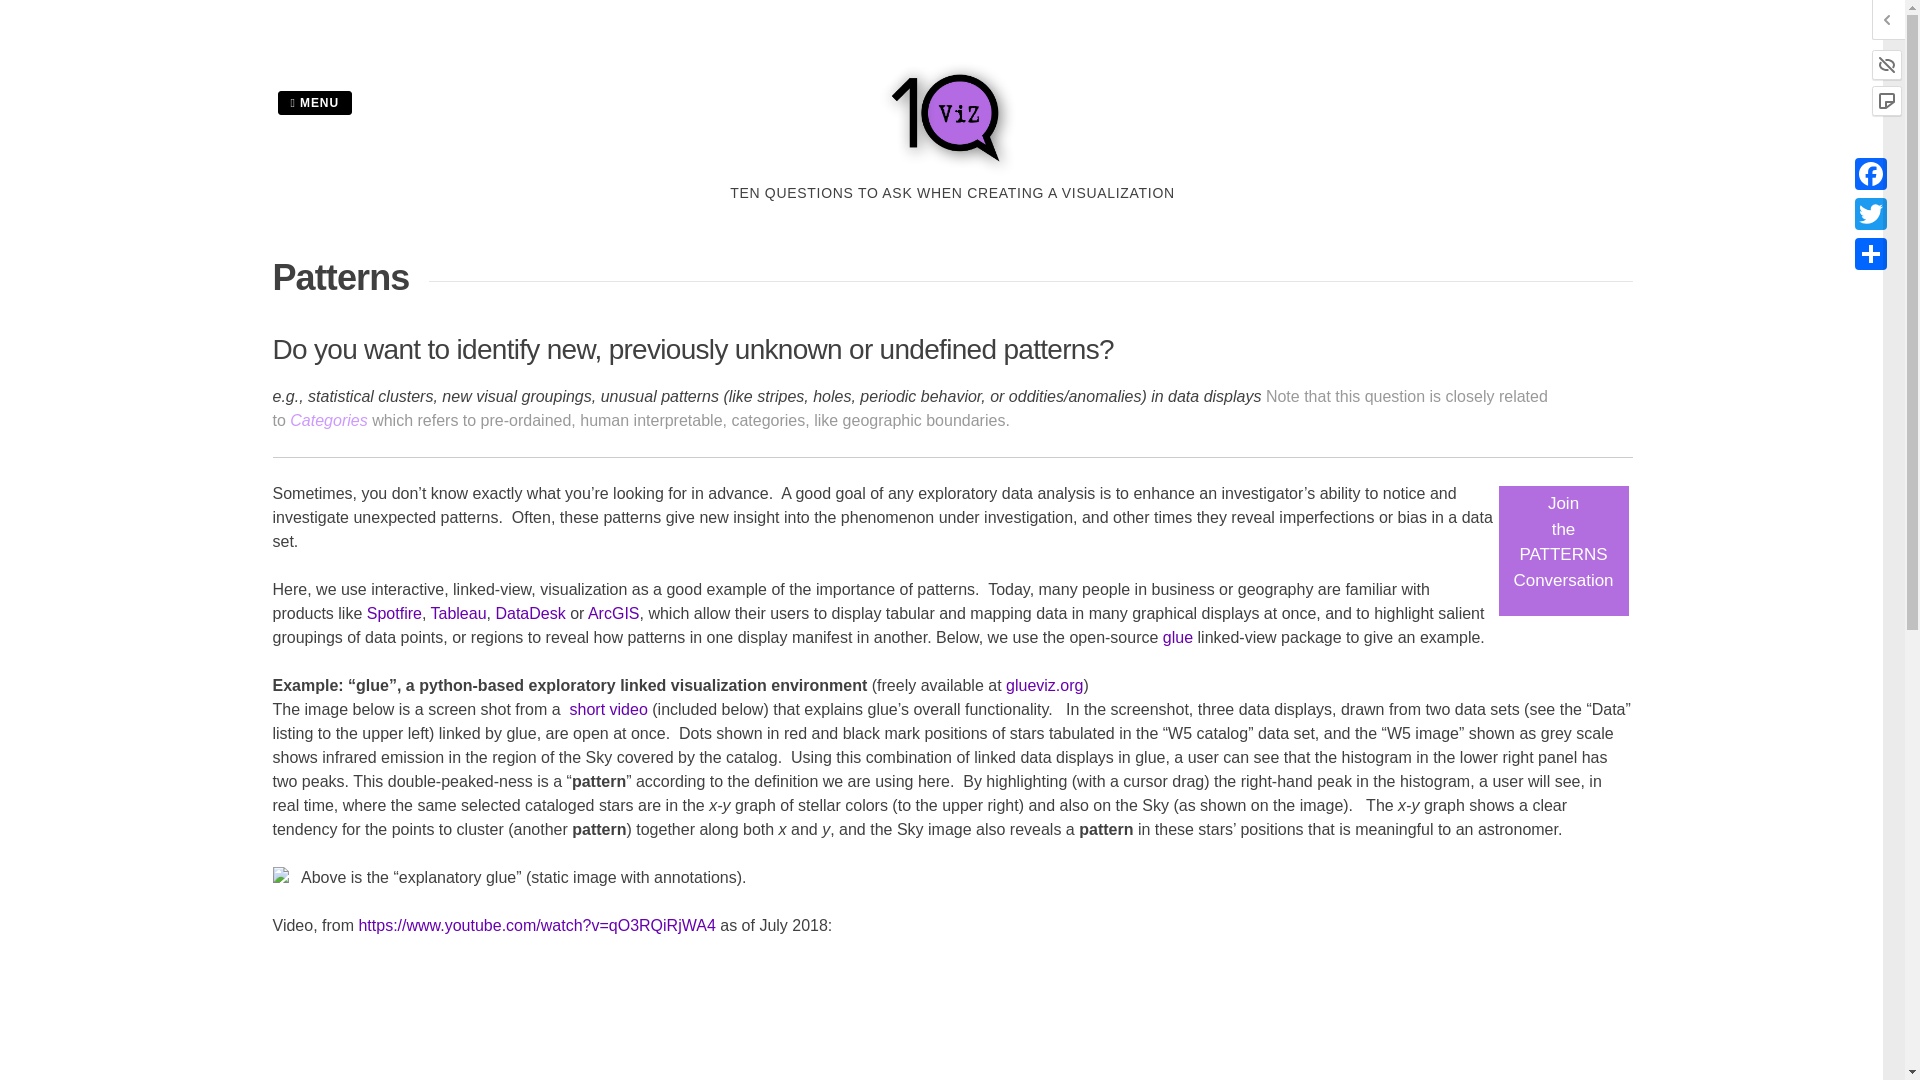  I want to click on MENU, so click(314, 102).